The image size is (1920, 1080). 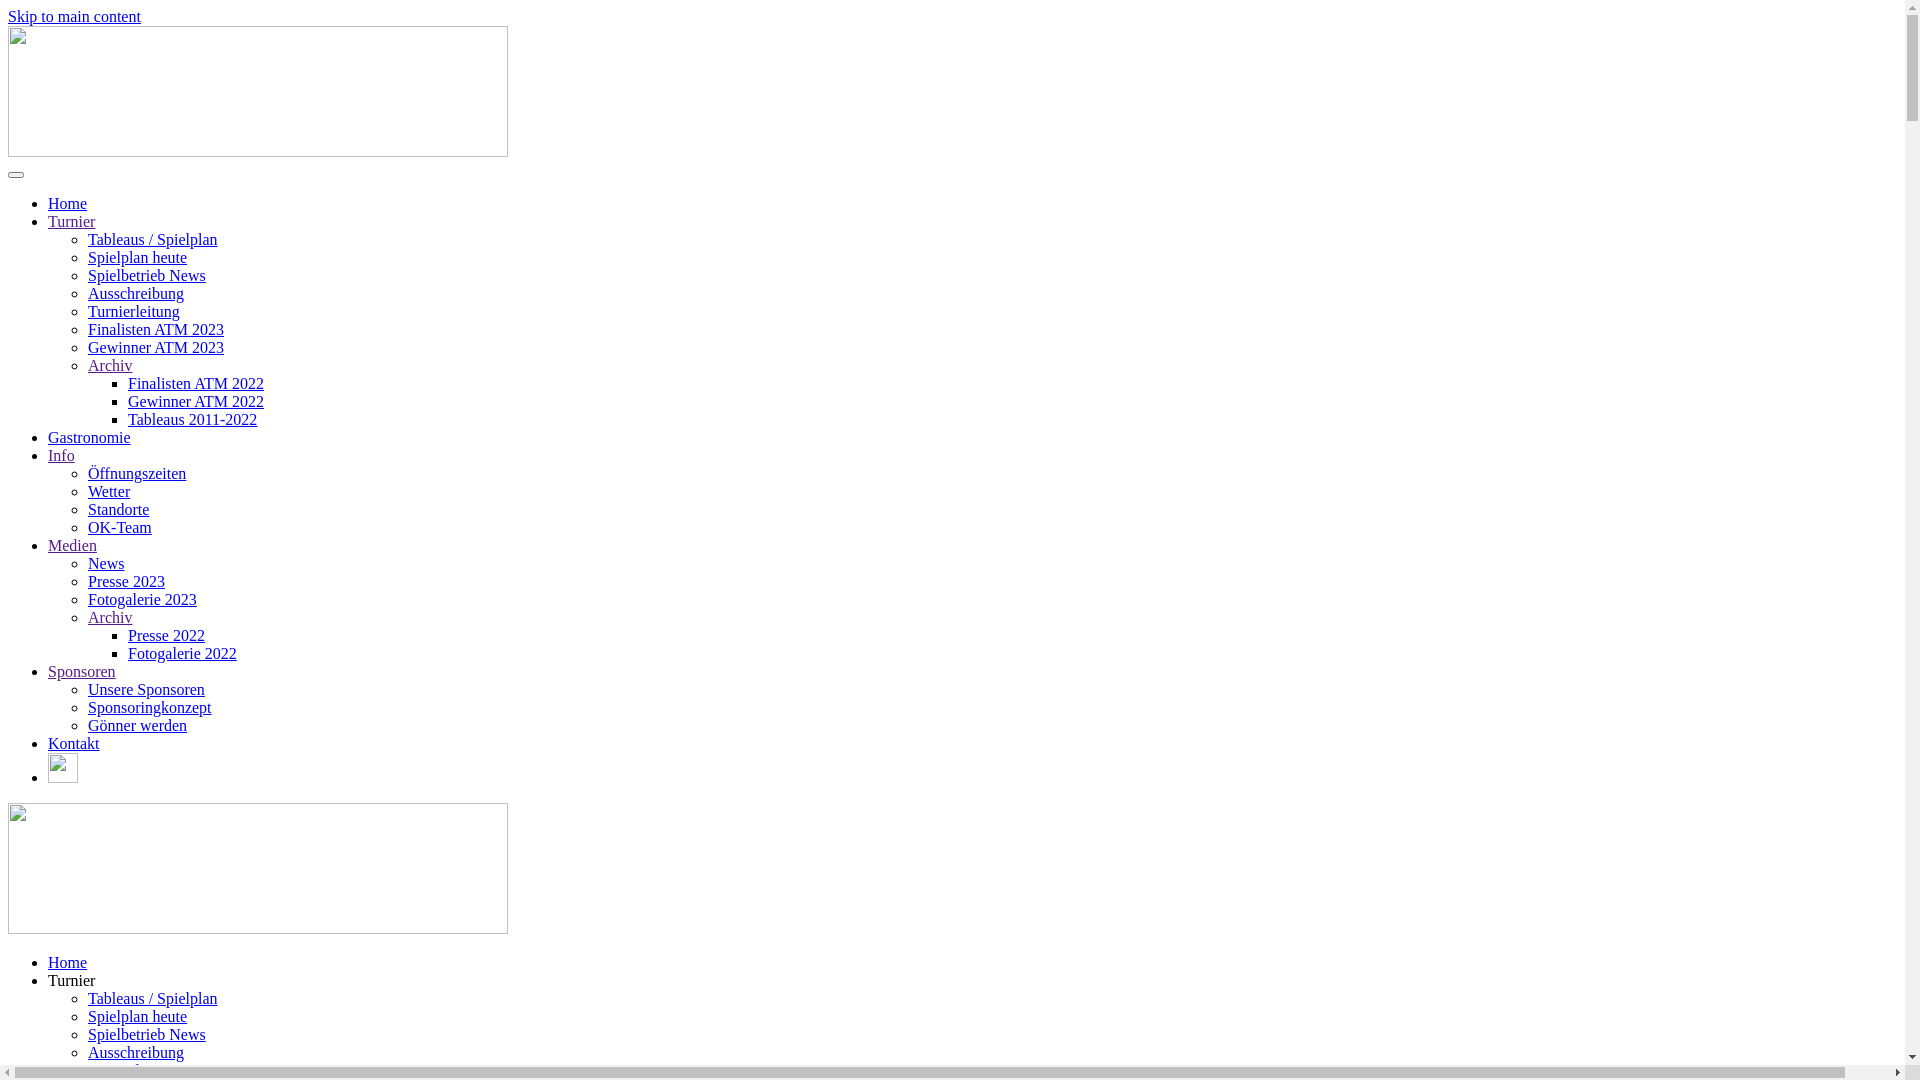 What do you see at coordinates (74, 744) in the screenshot?
I see `Kontakt` at bounding box center [74, 744].